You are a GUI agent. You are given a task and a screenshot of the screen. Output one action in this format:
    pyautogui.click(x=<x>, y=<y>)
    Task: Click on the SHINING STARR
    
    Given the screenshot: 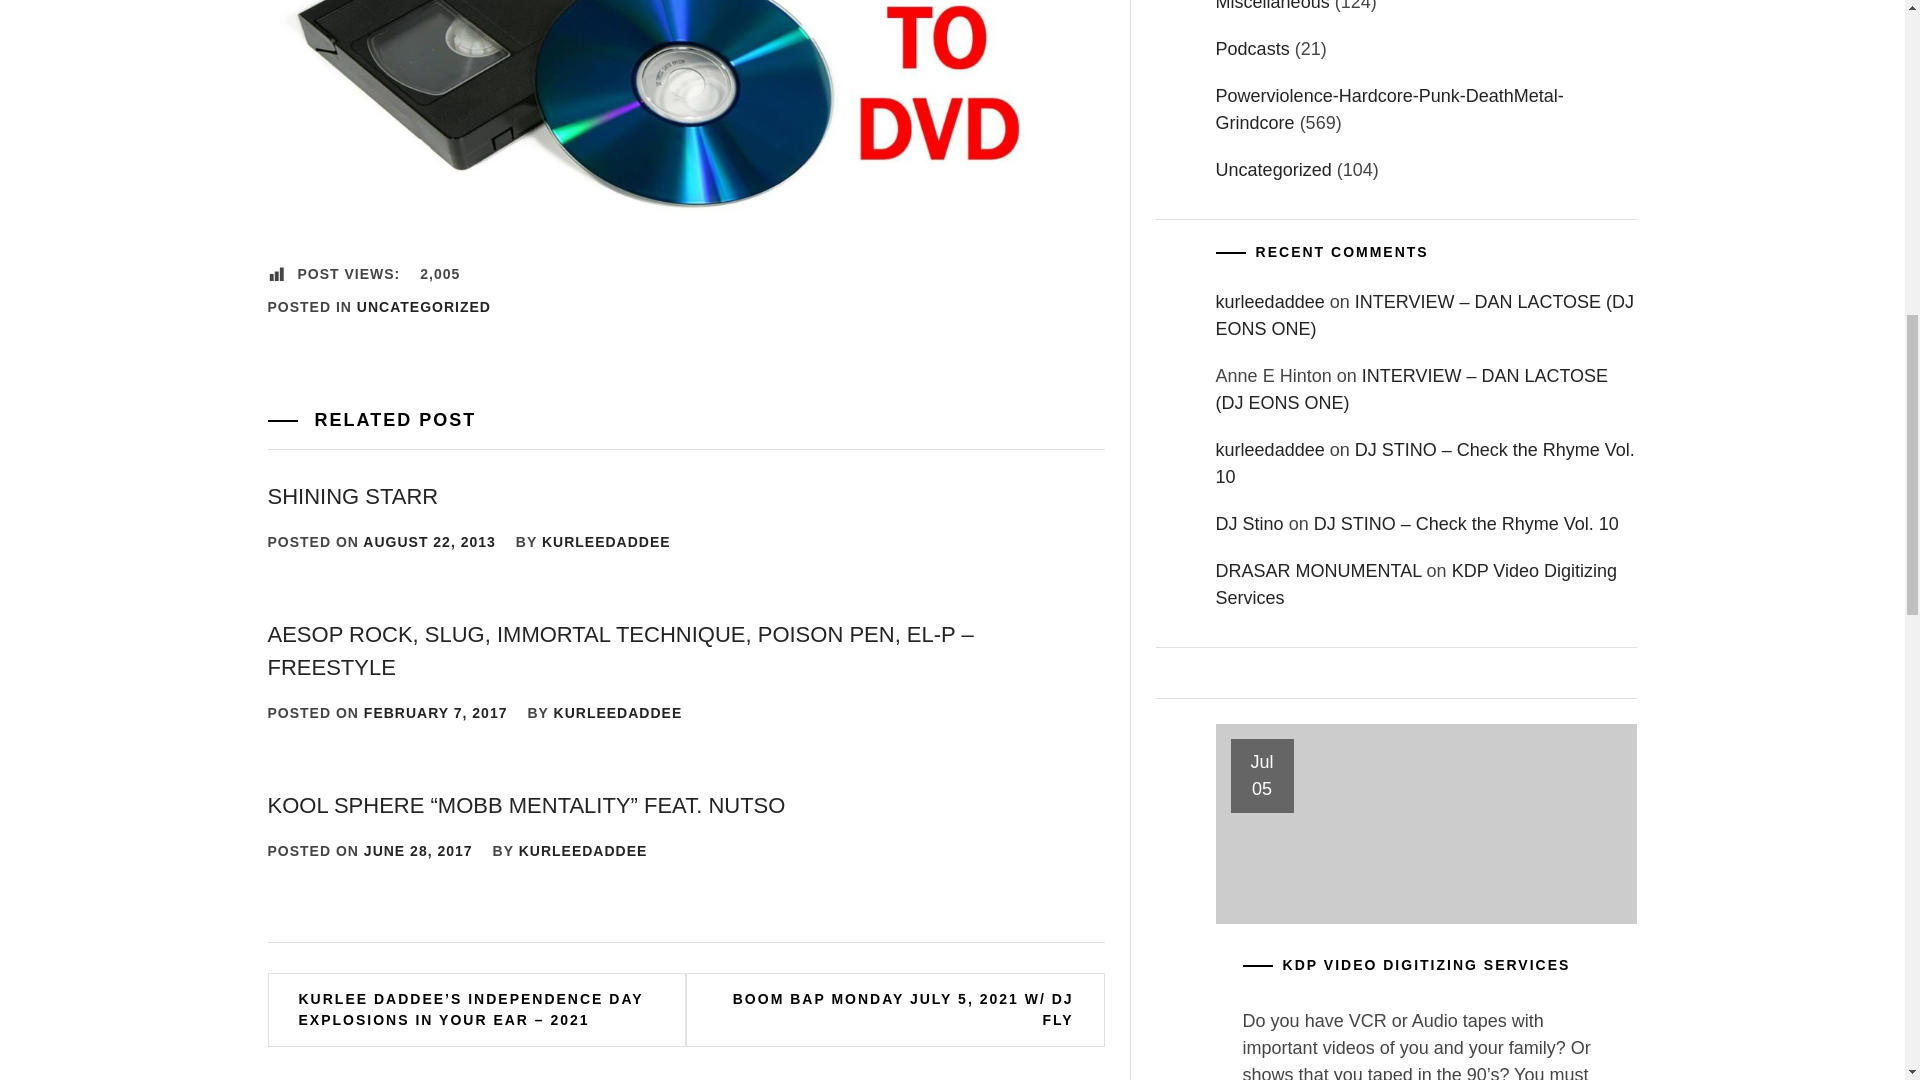 What is the action you would take?
    pyautogui.click(x=354, y=496)
    